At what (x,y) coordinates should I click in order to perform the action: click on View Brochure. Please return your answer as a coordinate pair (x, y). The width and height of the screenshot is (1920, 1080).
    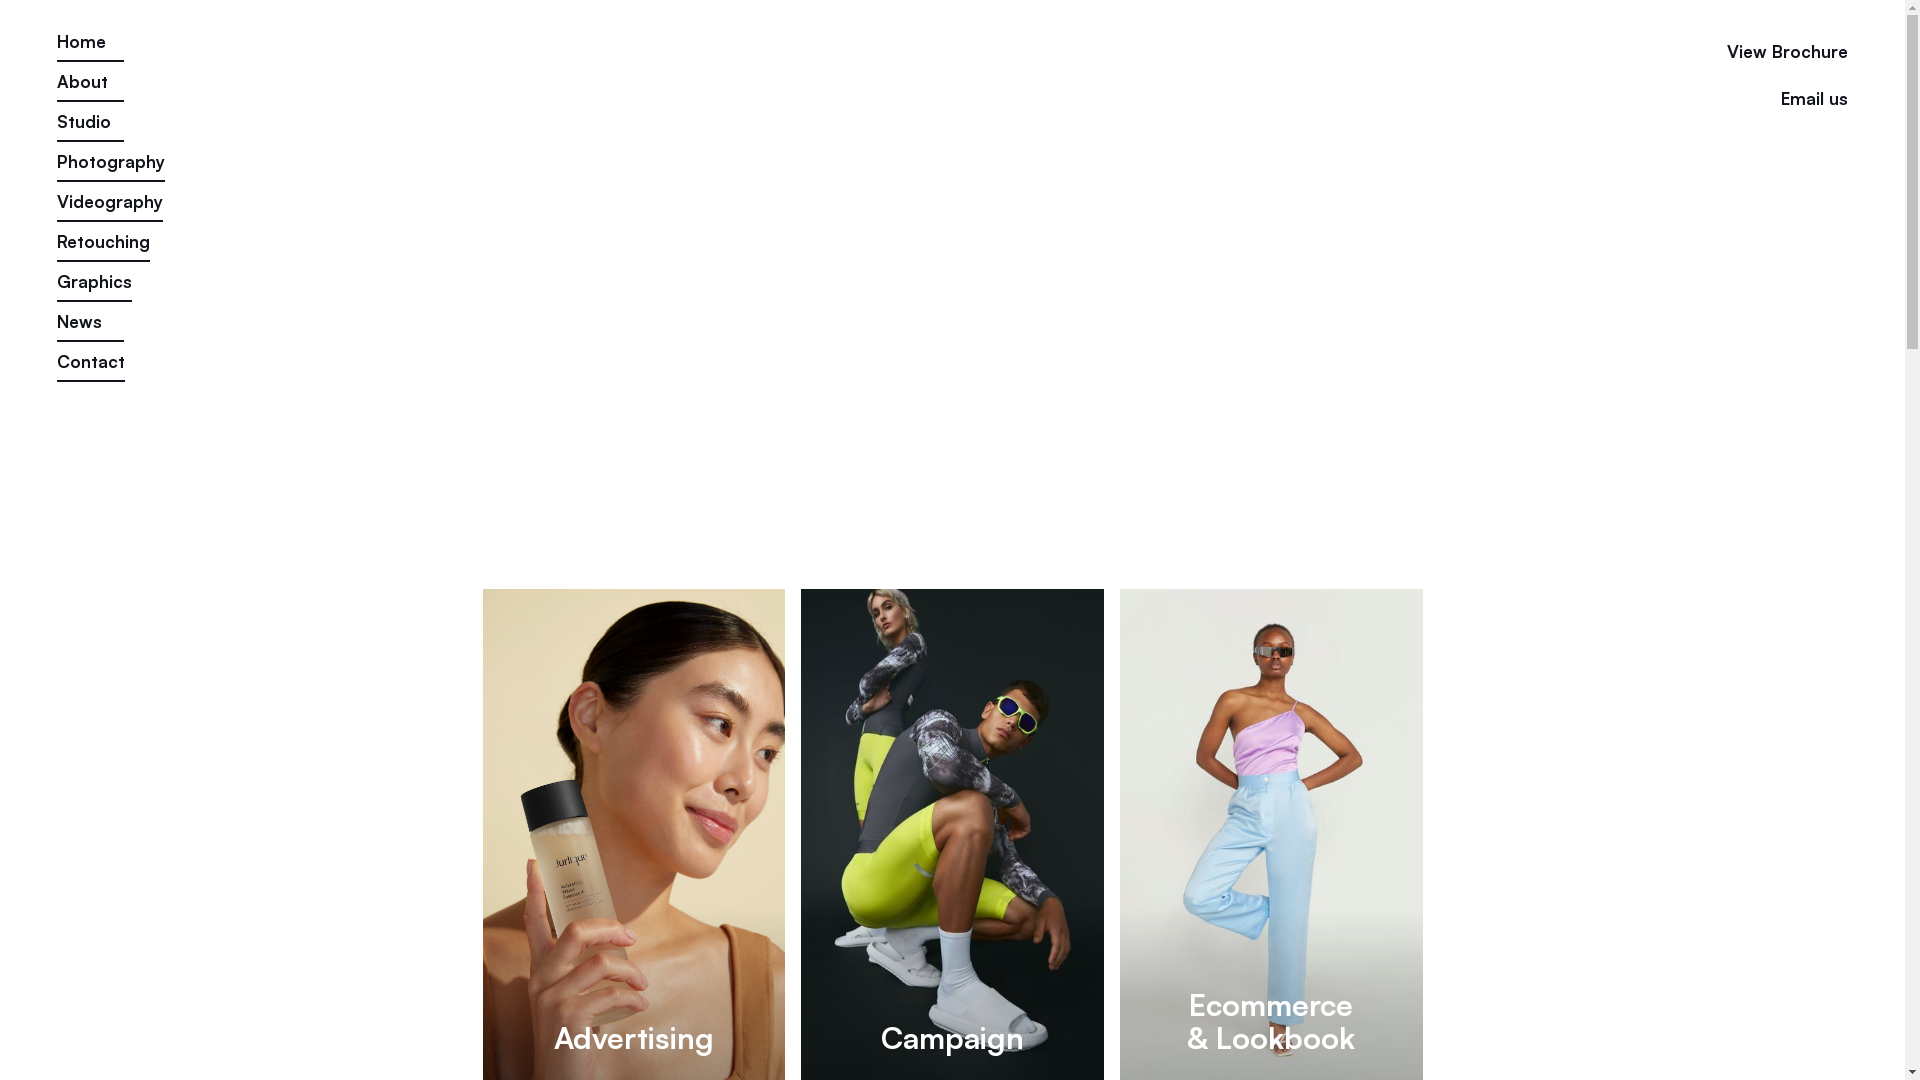
    Looking at the image, I should click on (1755, 54).